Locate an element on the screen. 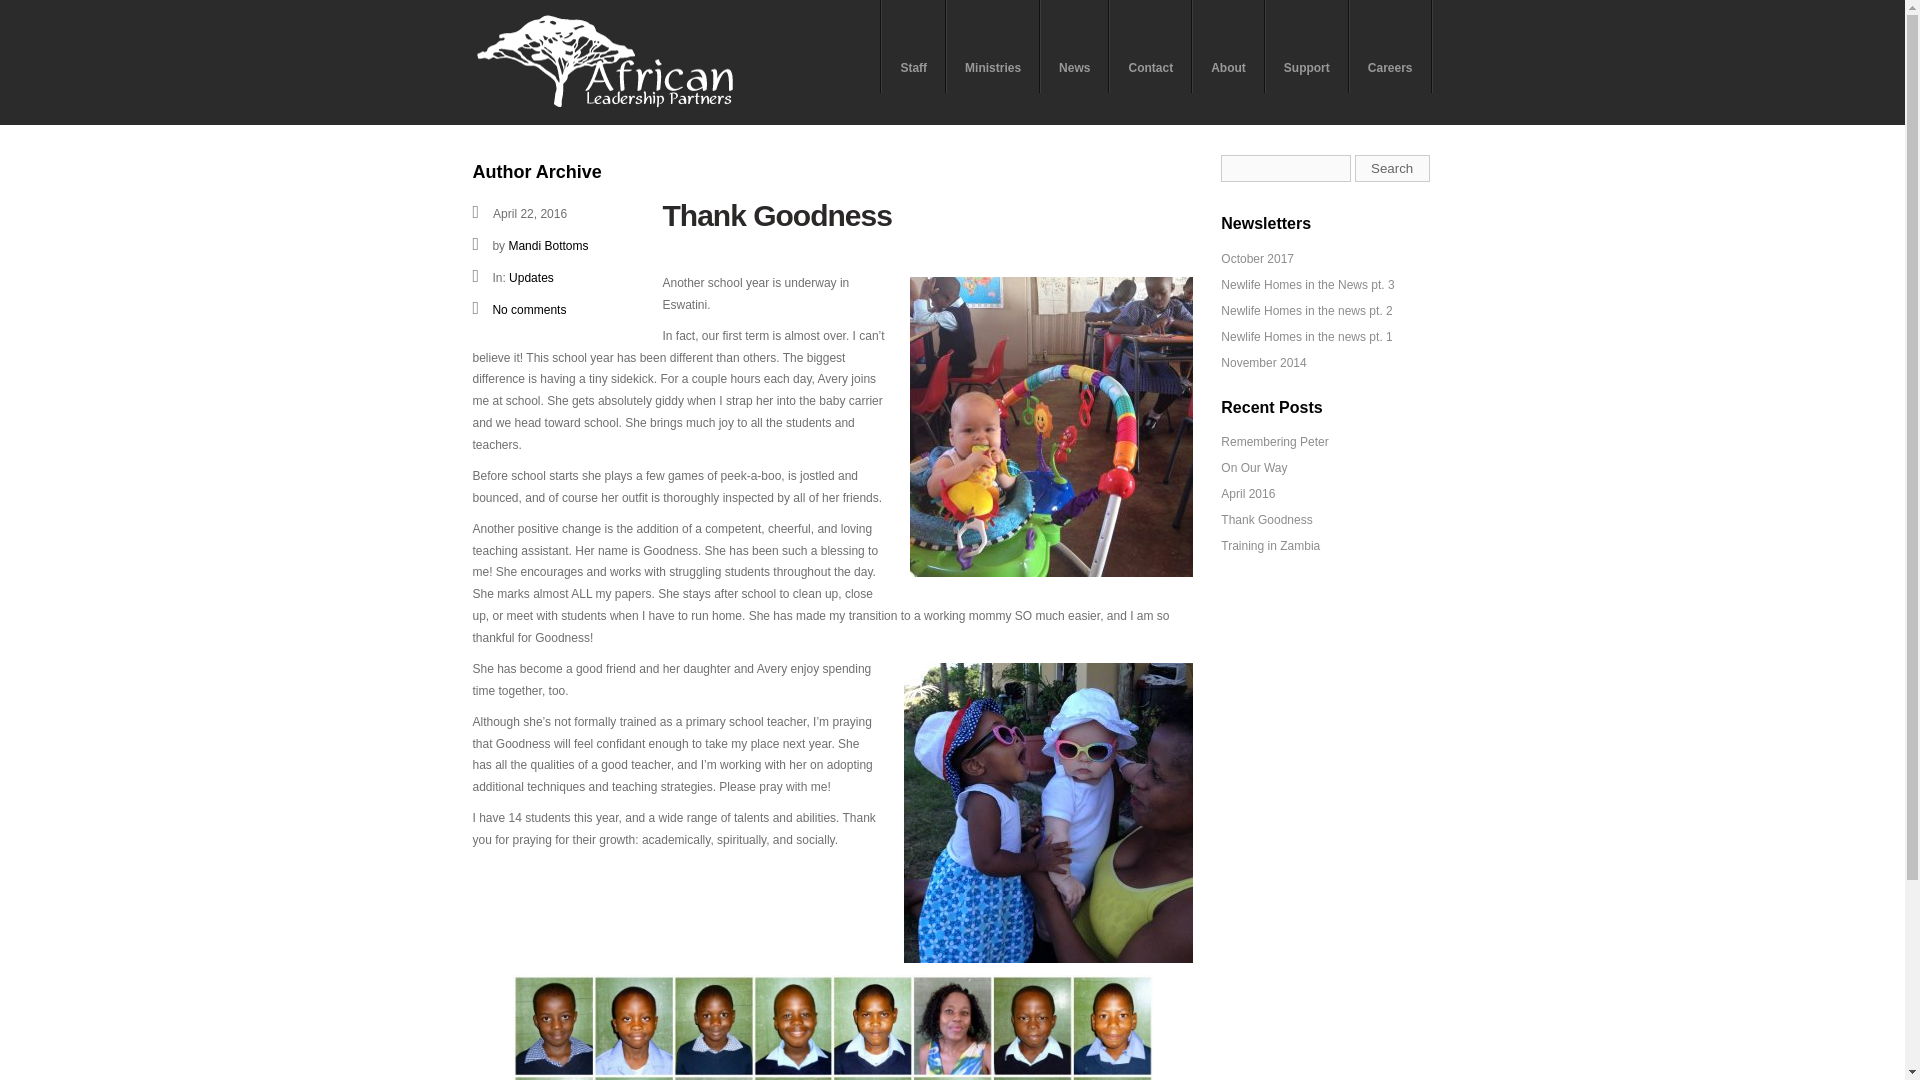 The width and height of the screenshot is (1920, 1080). Search is located at coordinates (1392, 168).